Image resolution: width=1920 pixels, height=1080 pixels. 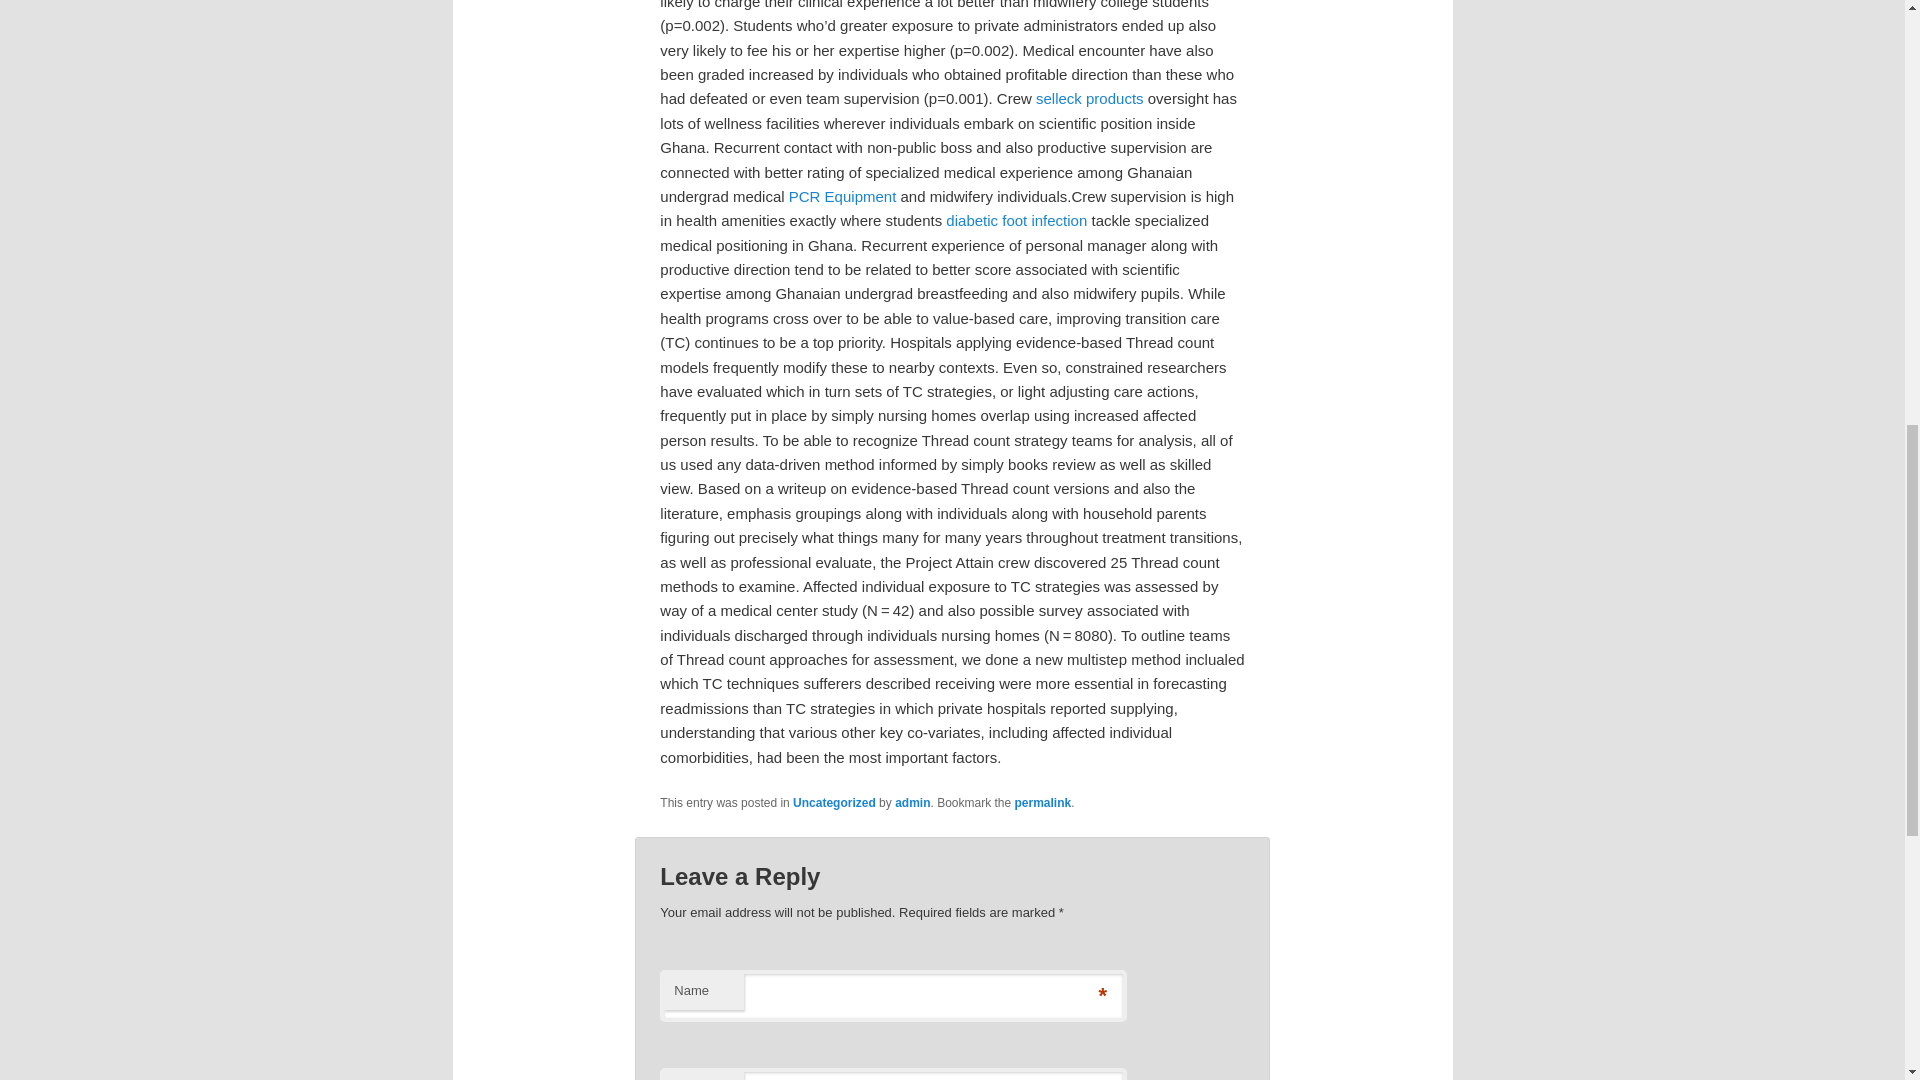 I want to click on PCR Equipment, so click(x=842, y=196).